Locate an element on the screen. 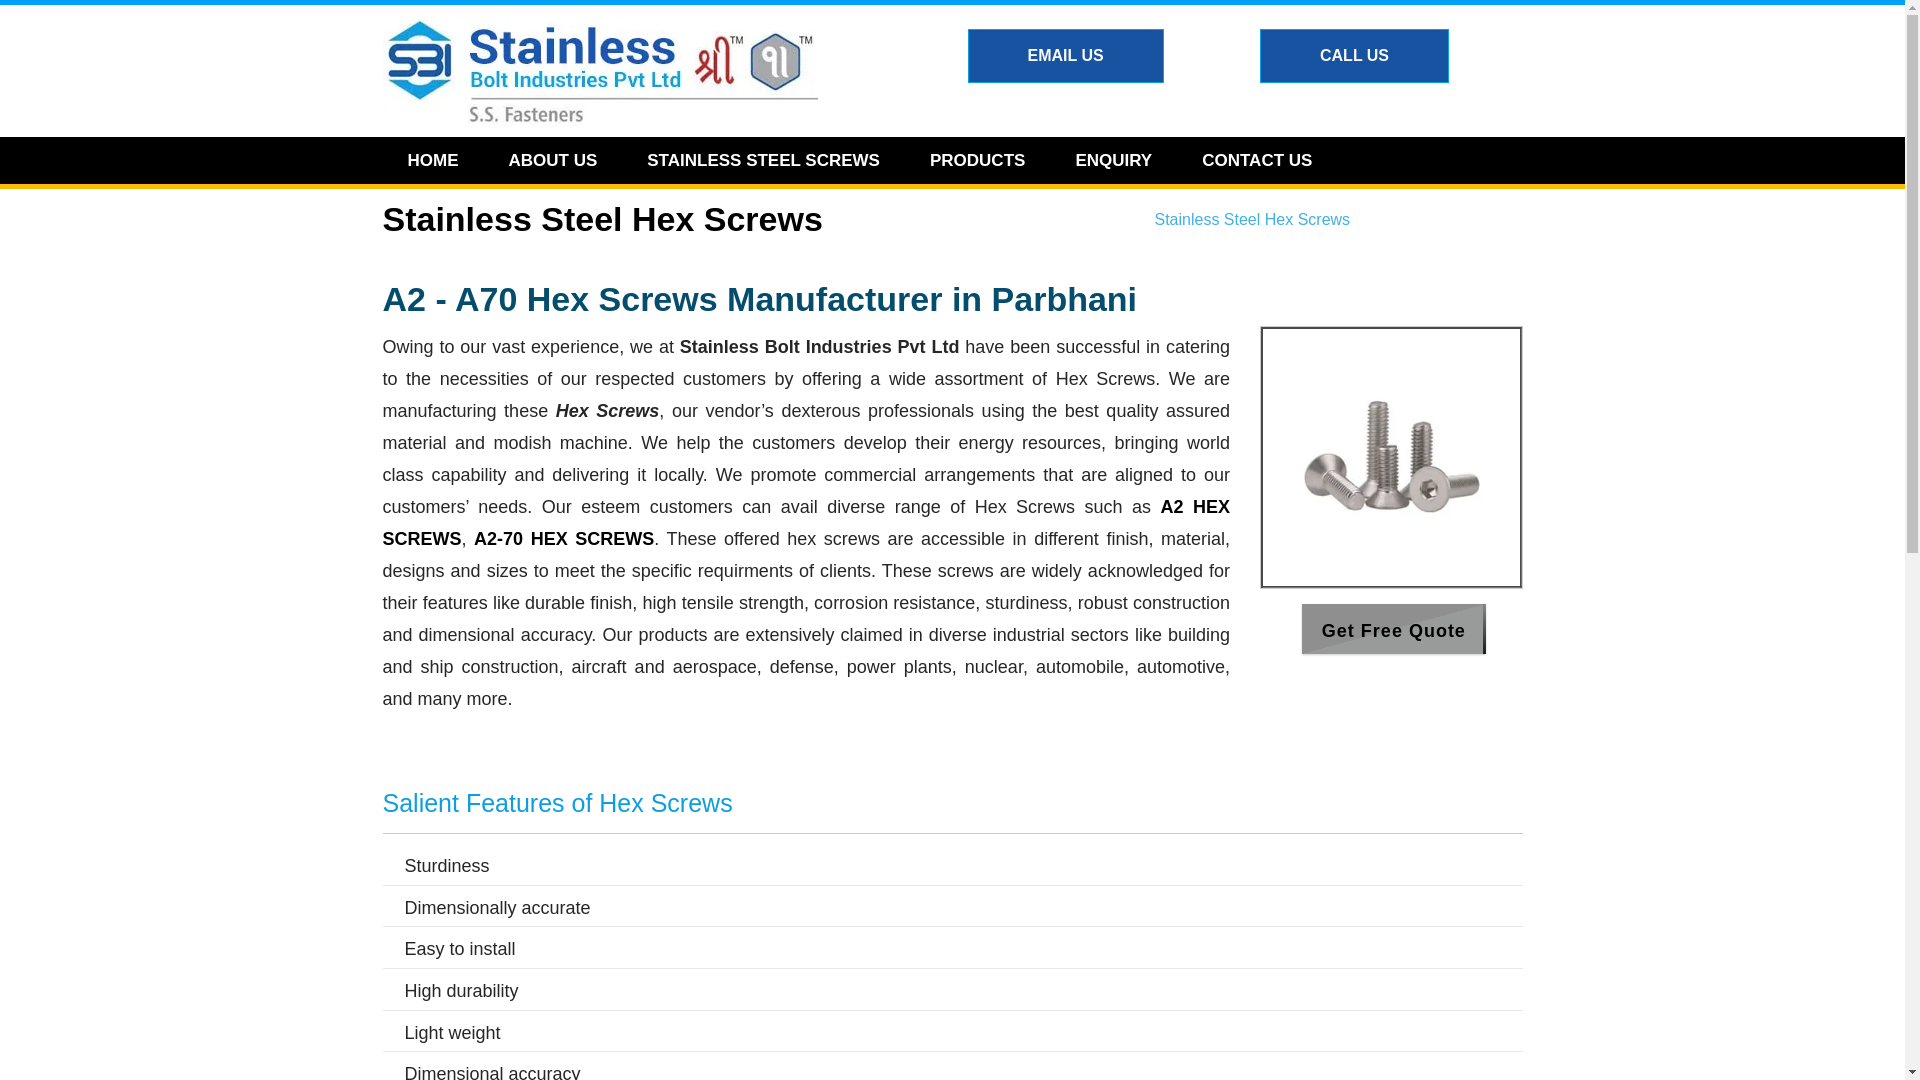 This screenshot has width=1920, height=1080. ABOUT US is located at coordinates (552, 160).